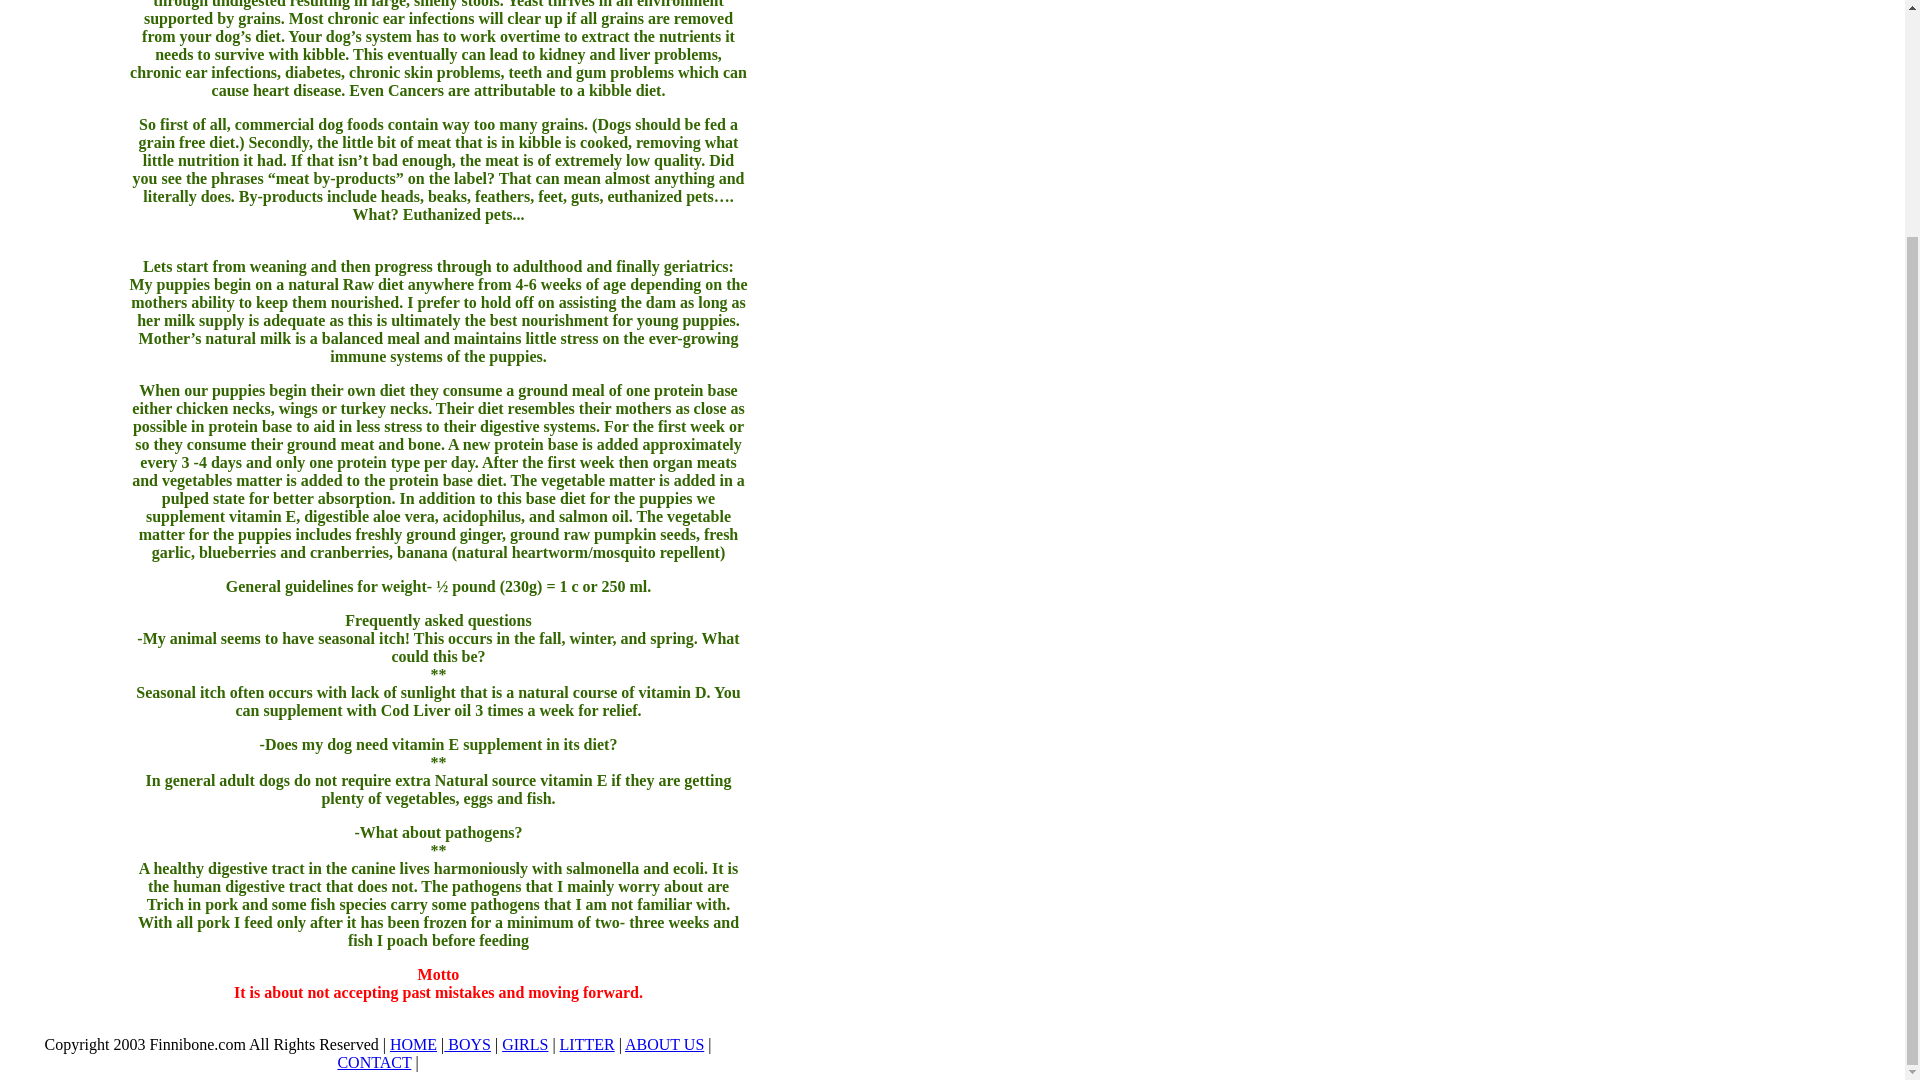 The width and height of the screenshot is (1920, 1080). I want to click on ABOUT US, so click(664, 1044).